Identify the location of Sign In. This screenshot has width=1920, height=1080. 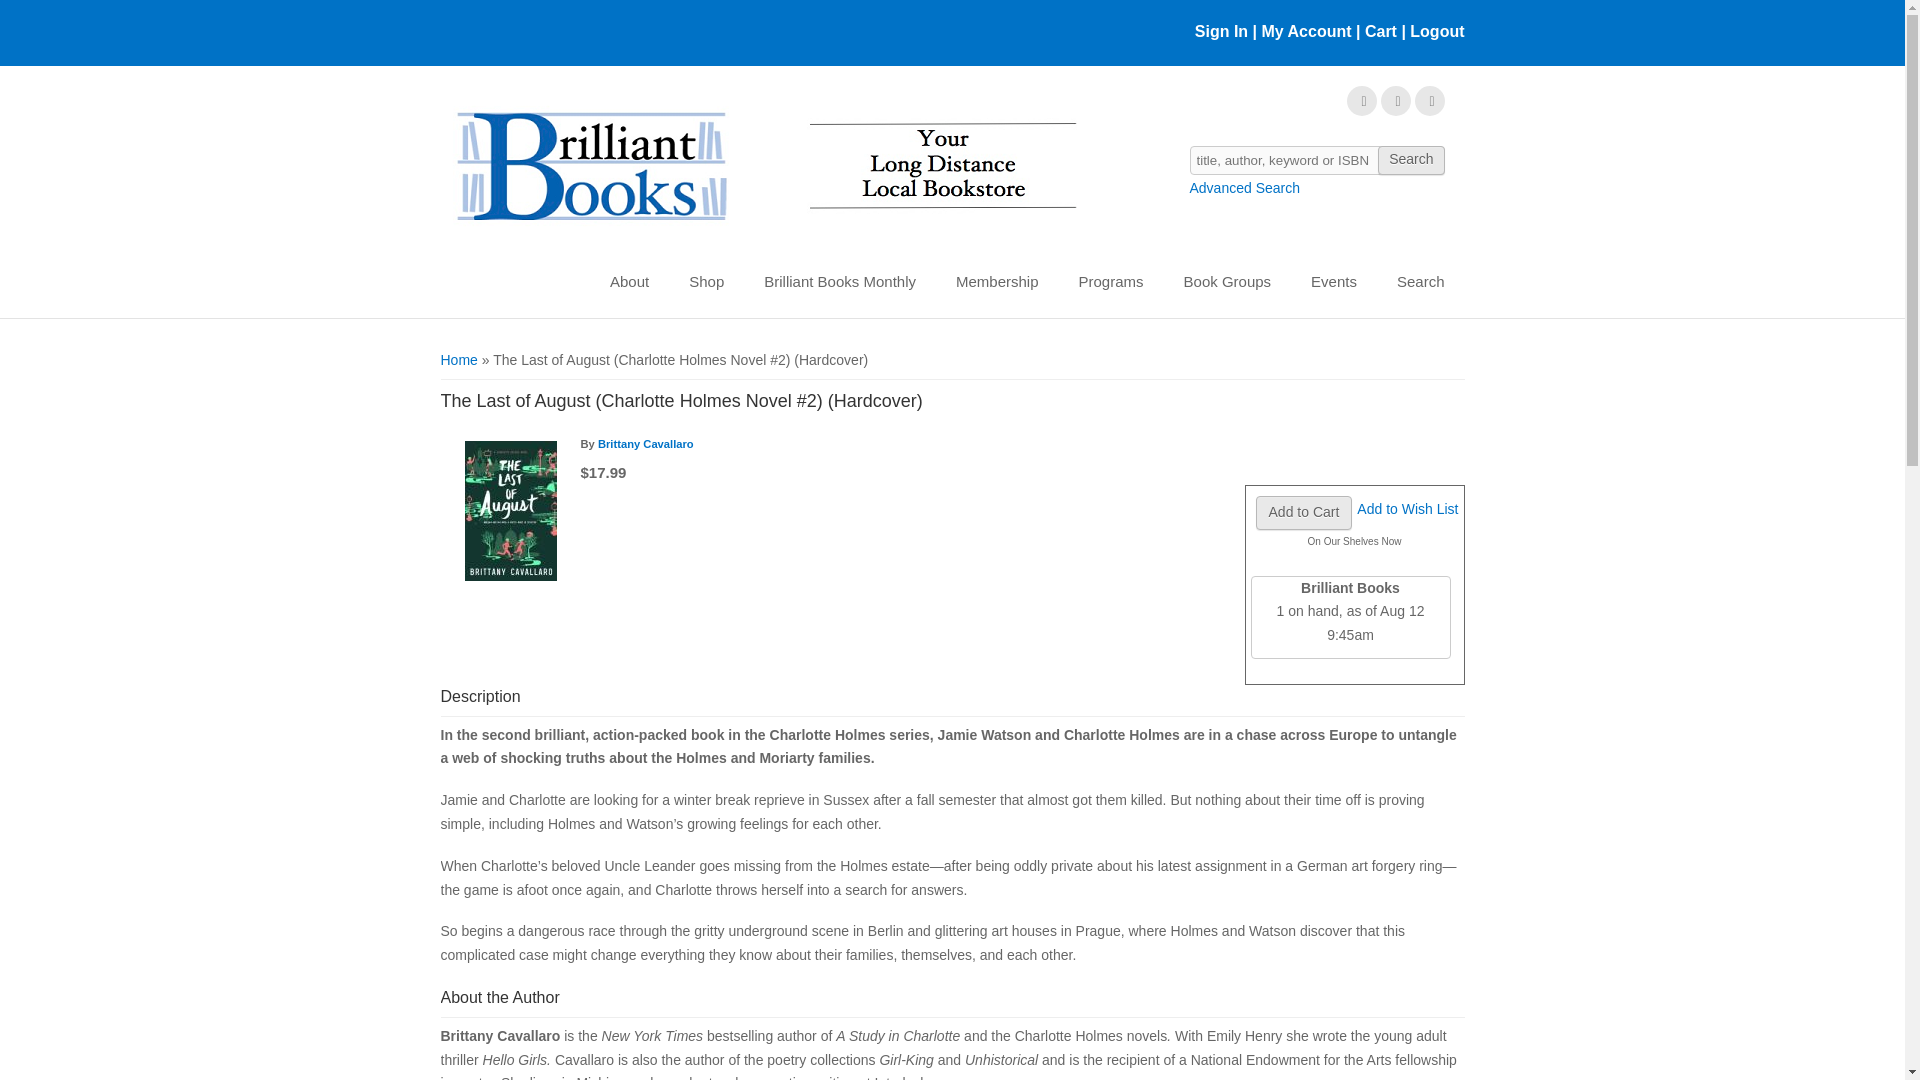
(1221, 30).